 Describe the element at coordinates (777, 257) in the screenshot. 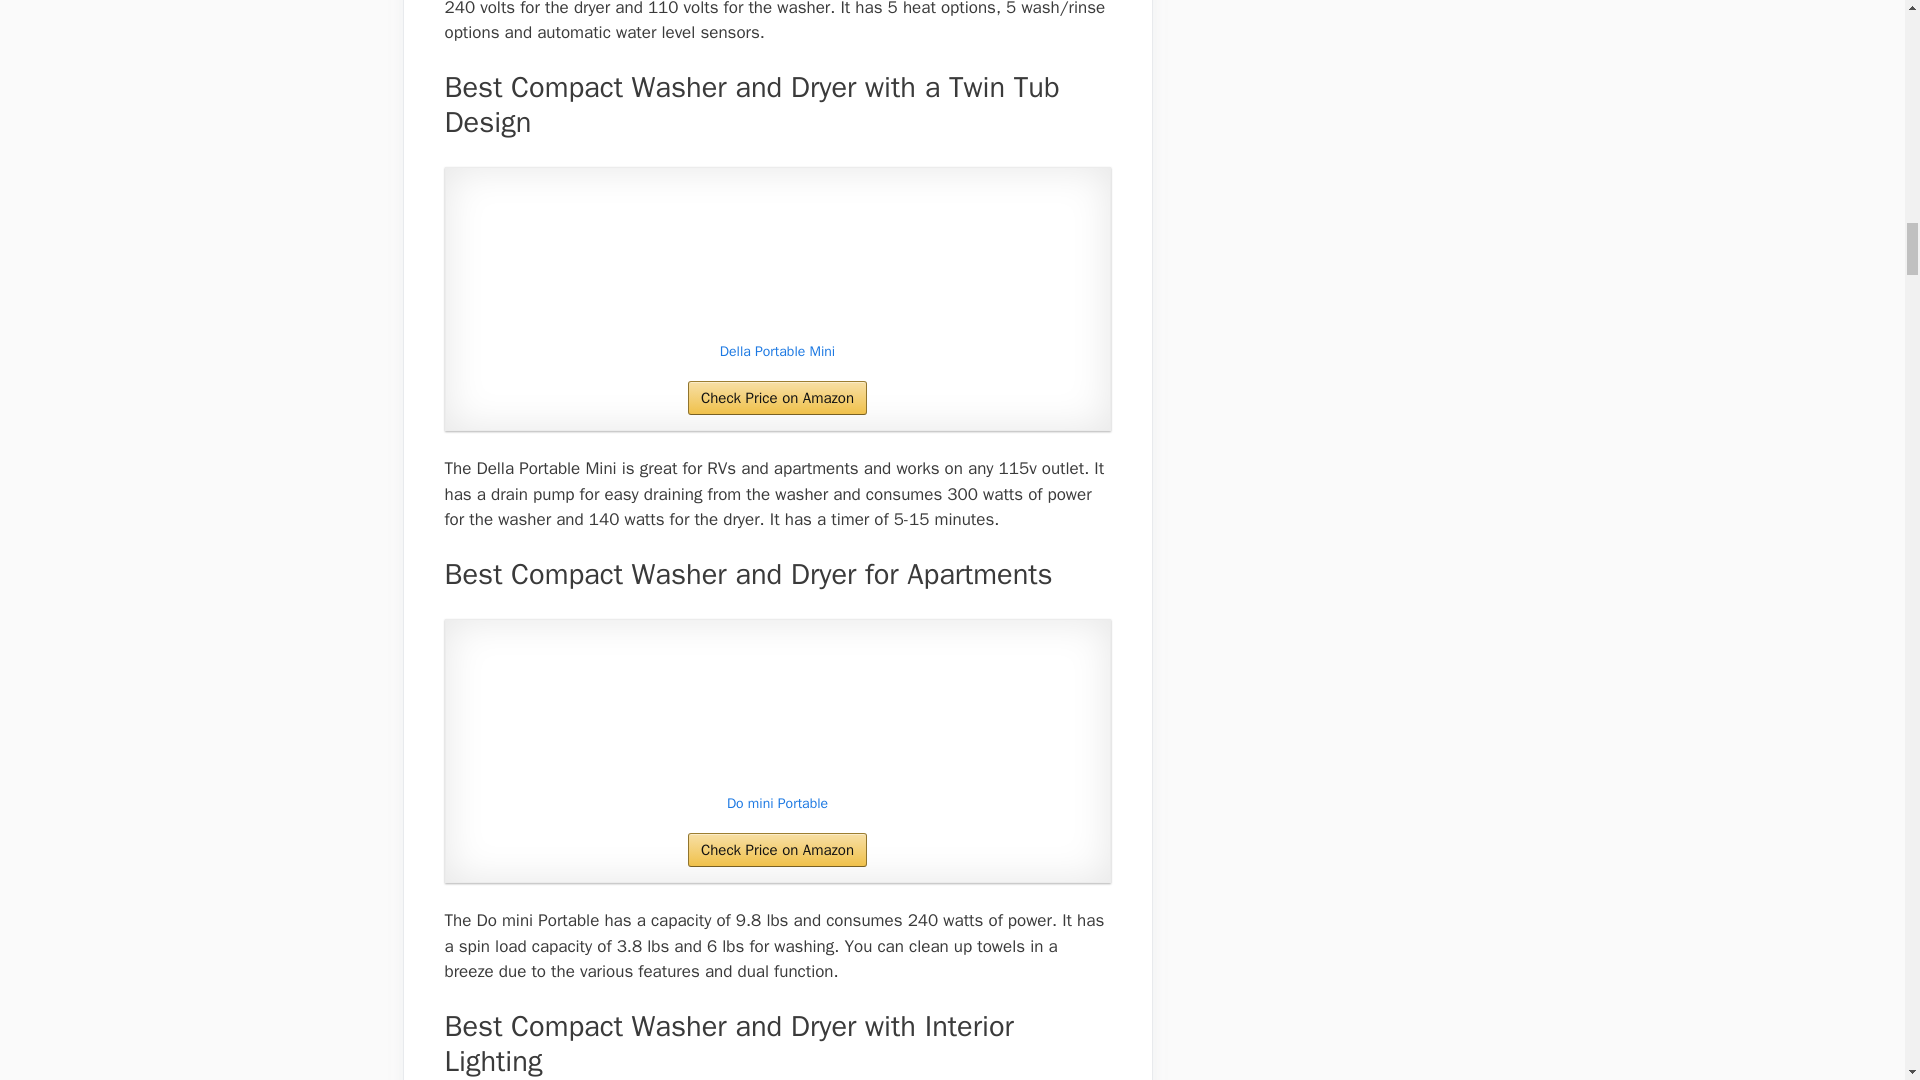

I see `Best Compact Washer and Dryer 4` at that location.